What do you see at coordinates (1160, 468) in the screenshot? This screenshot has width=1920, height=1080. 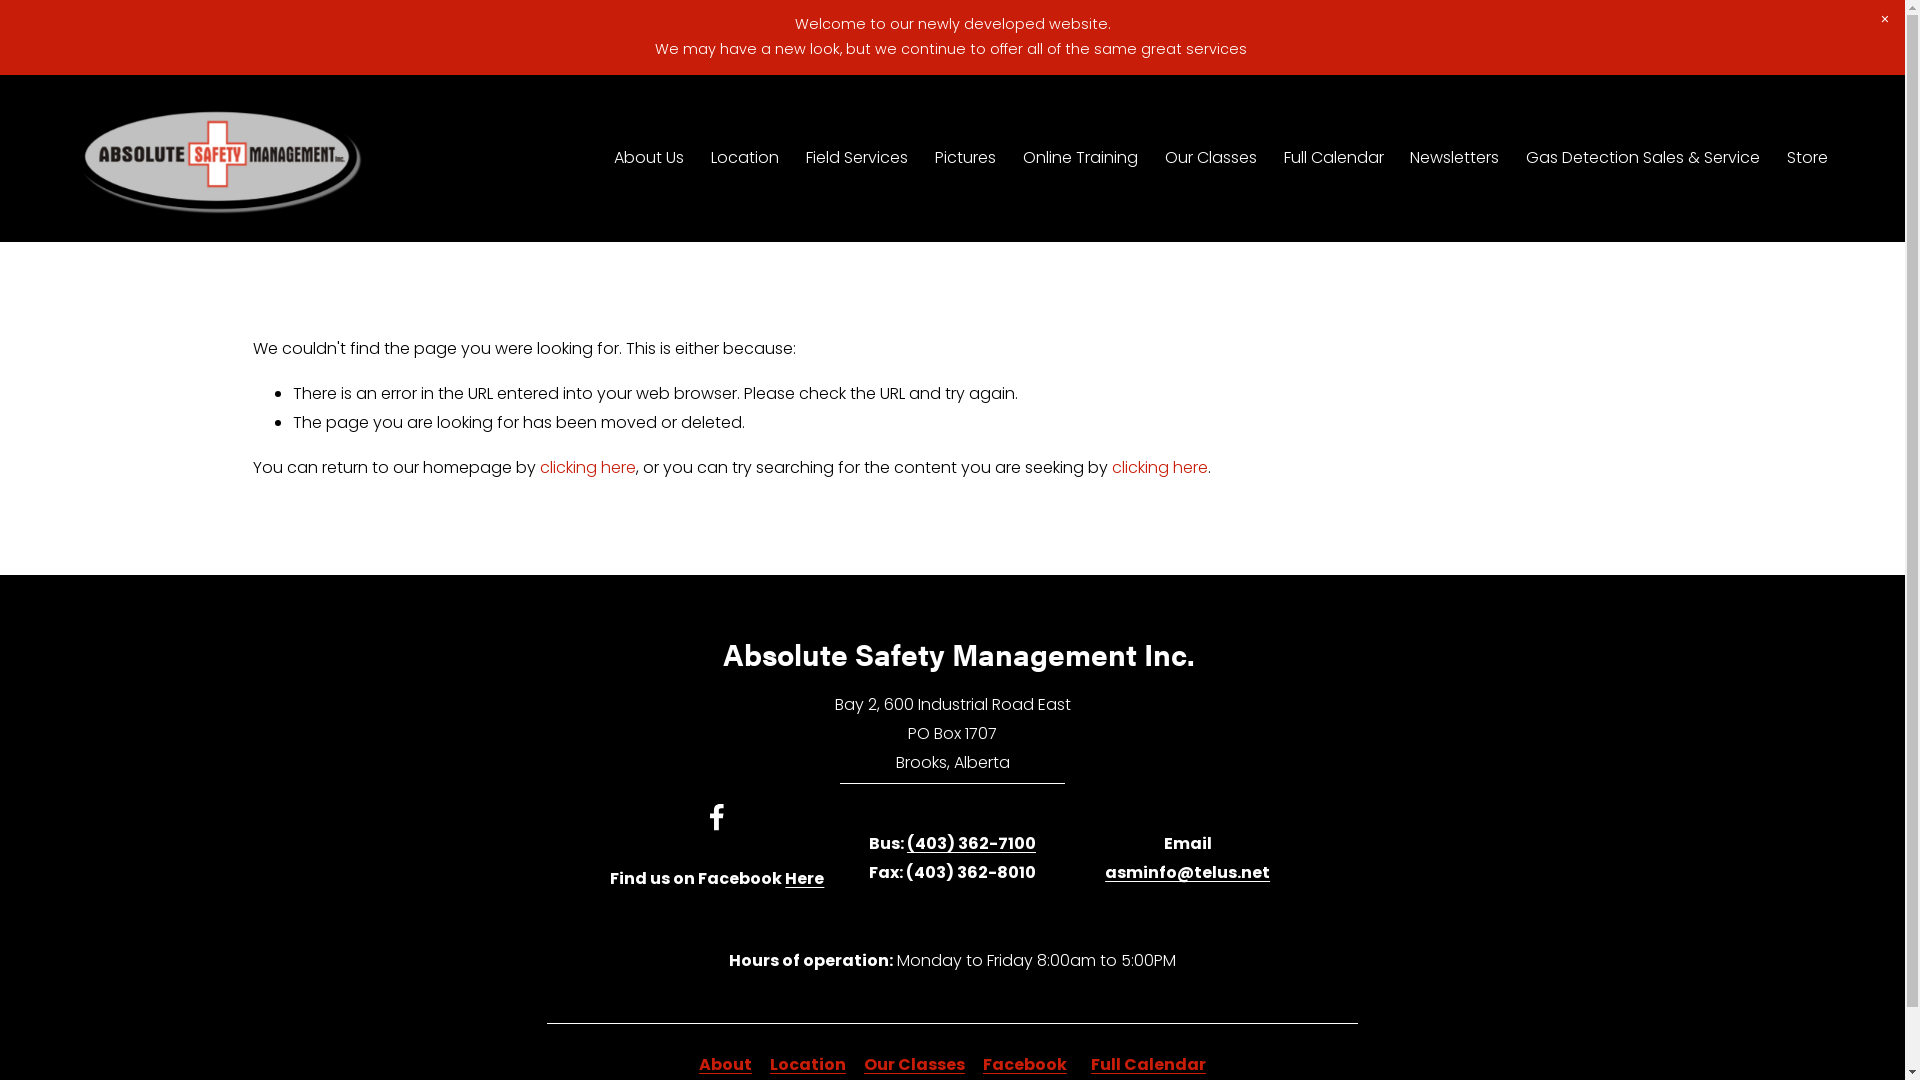 I see `clicking here` at bounding box center [1160, 468].